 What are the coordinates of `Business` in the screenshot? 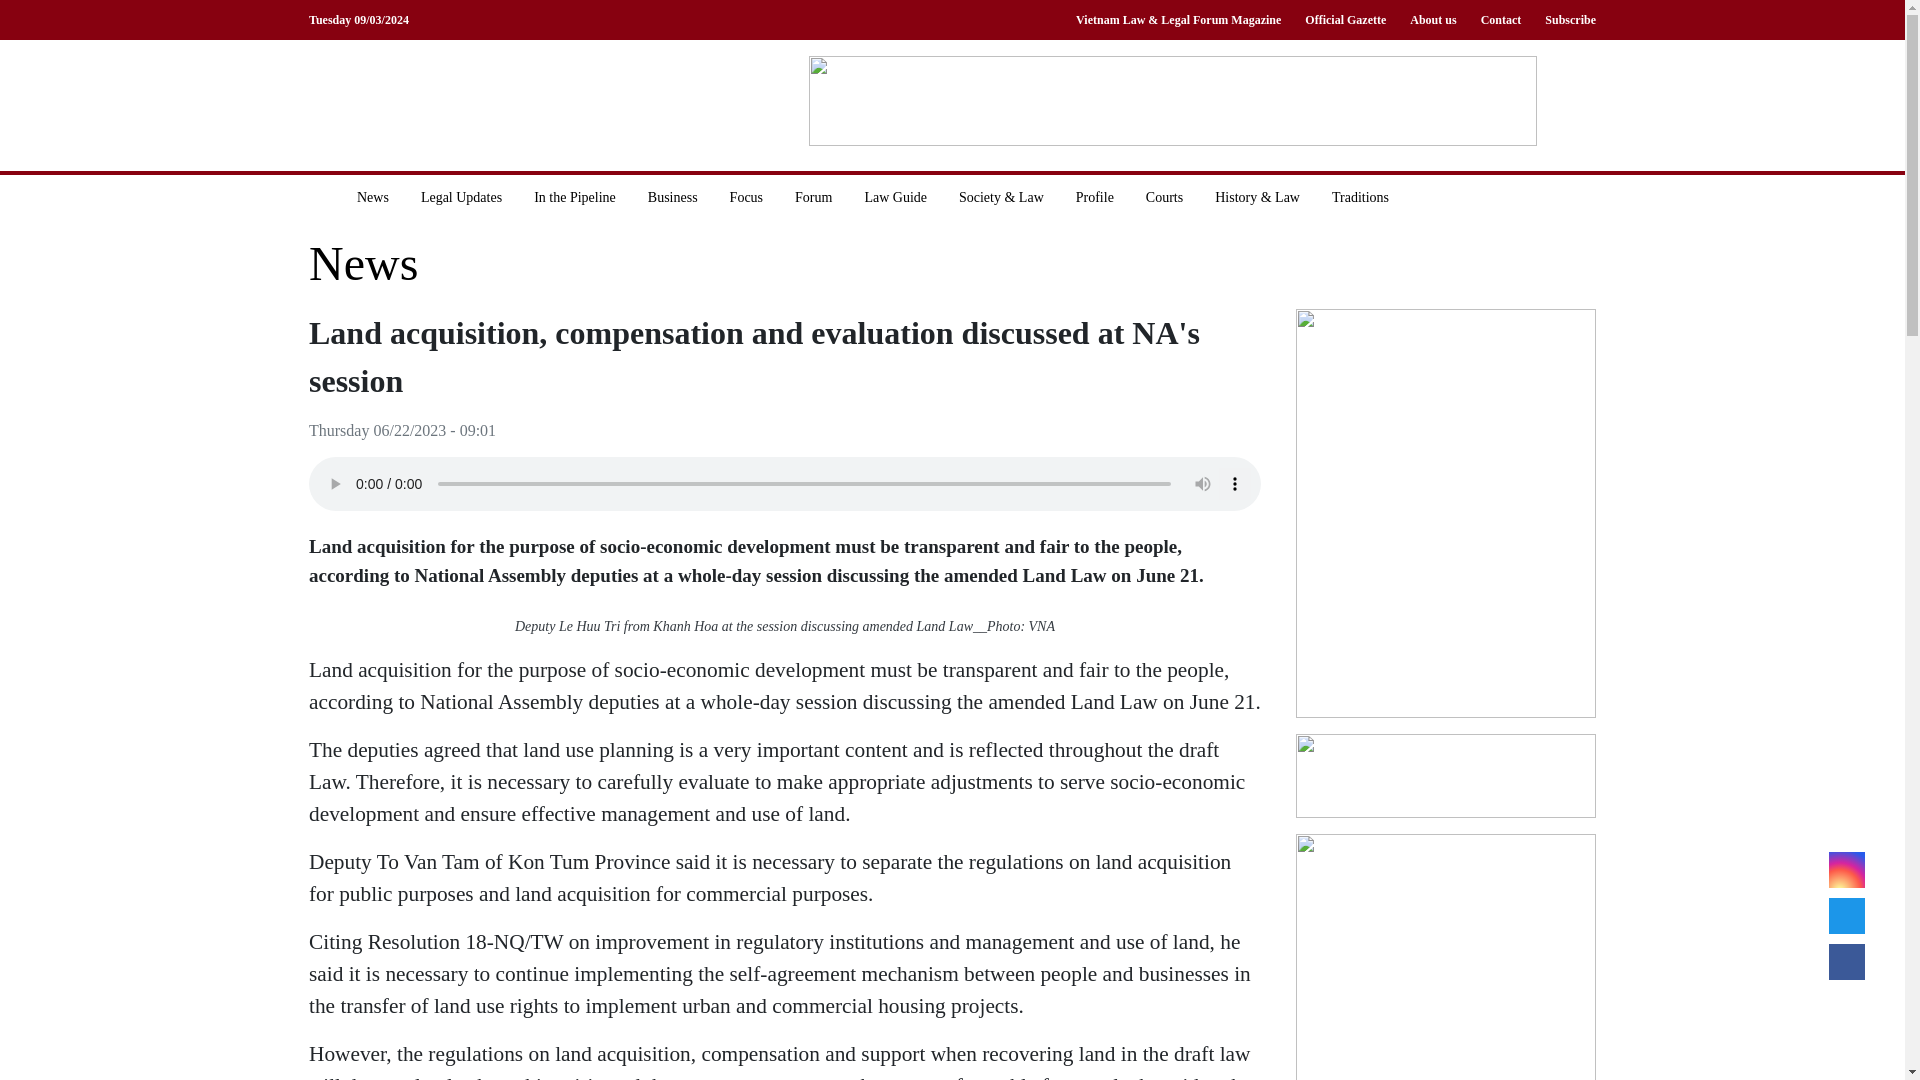 It's located at (672, 197).